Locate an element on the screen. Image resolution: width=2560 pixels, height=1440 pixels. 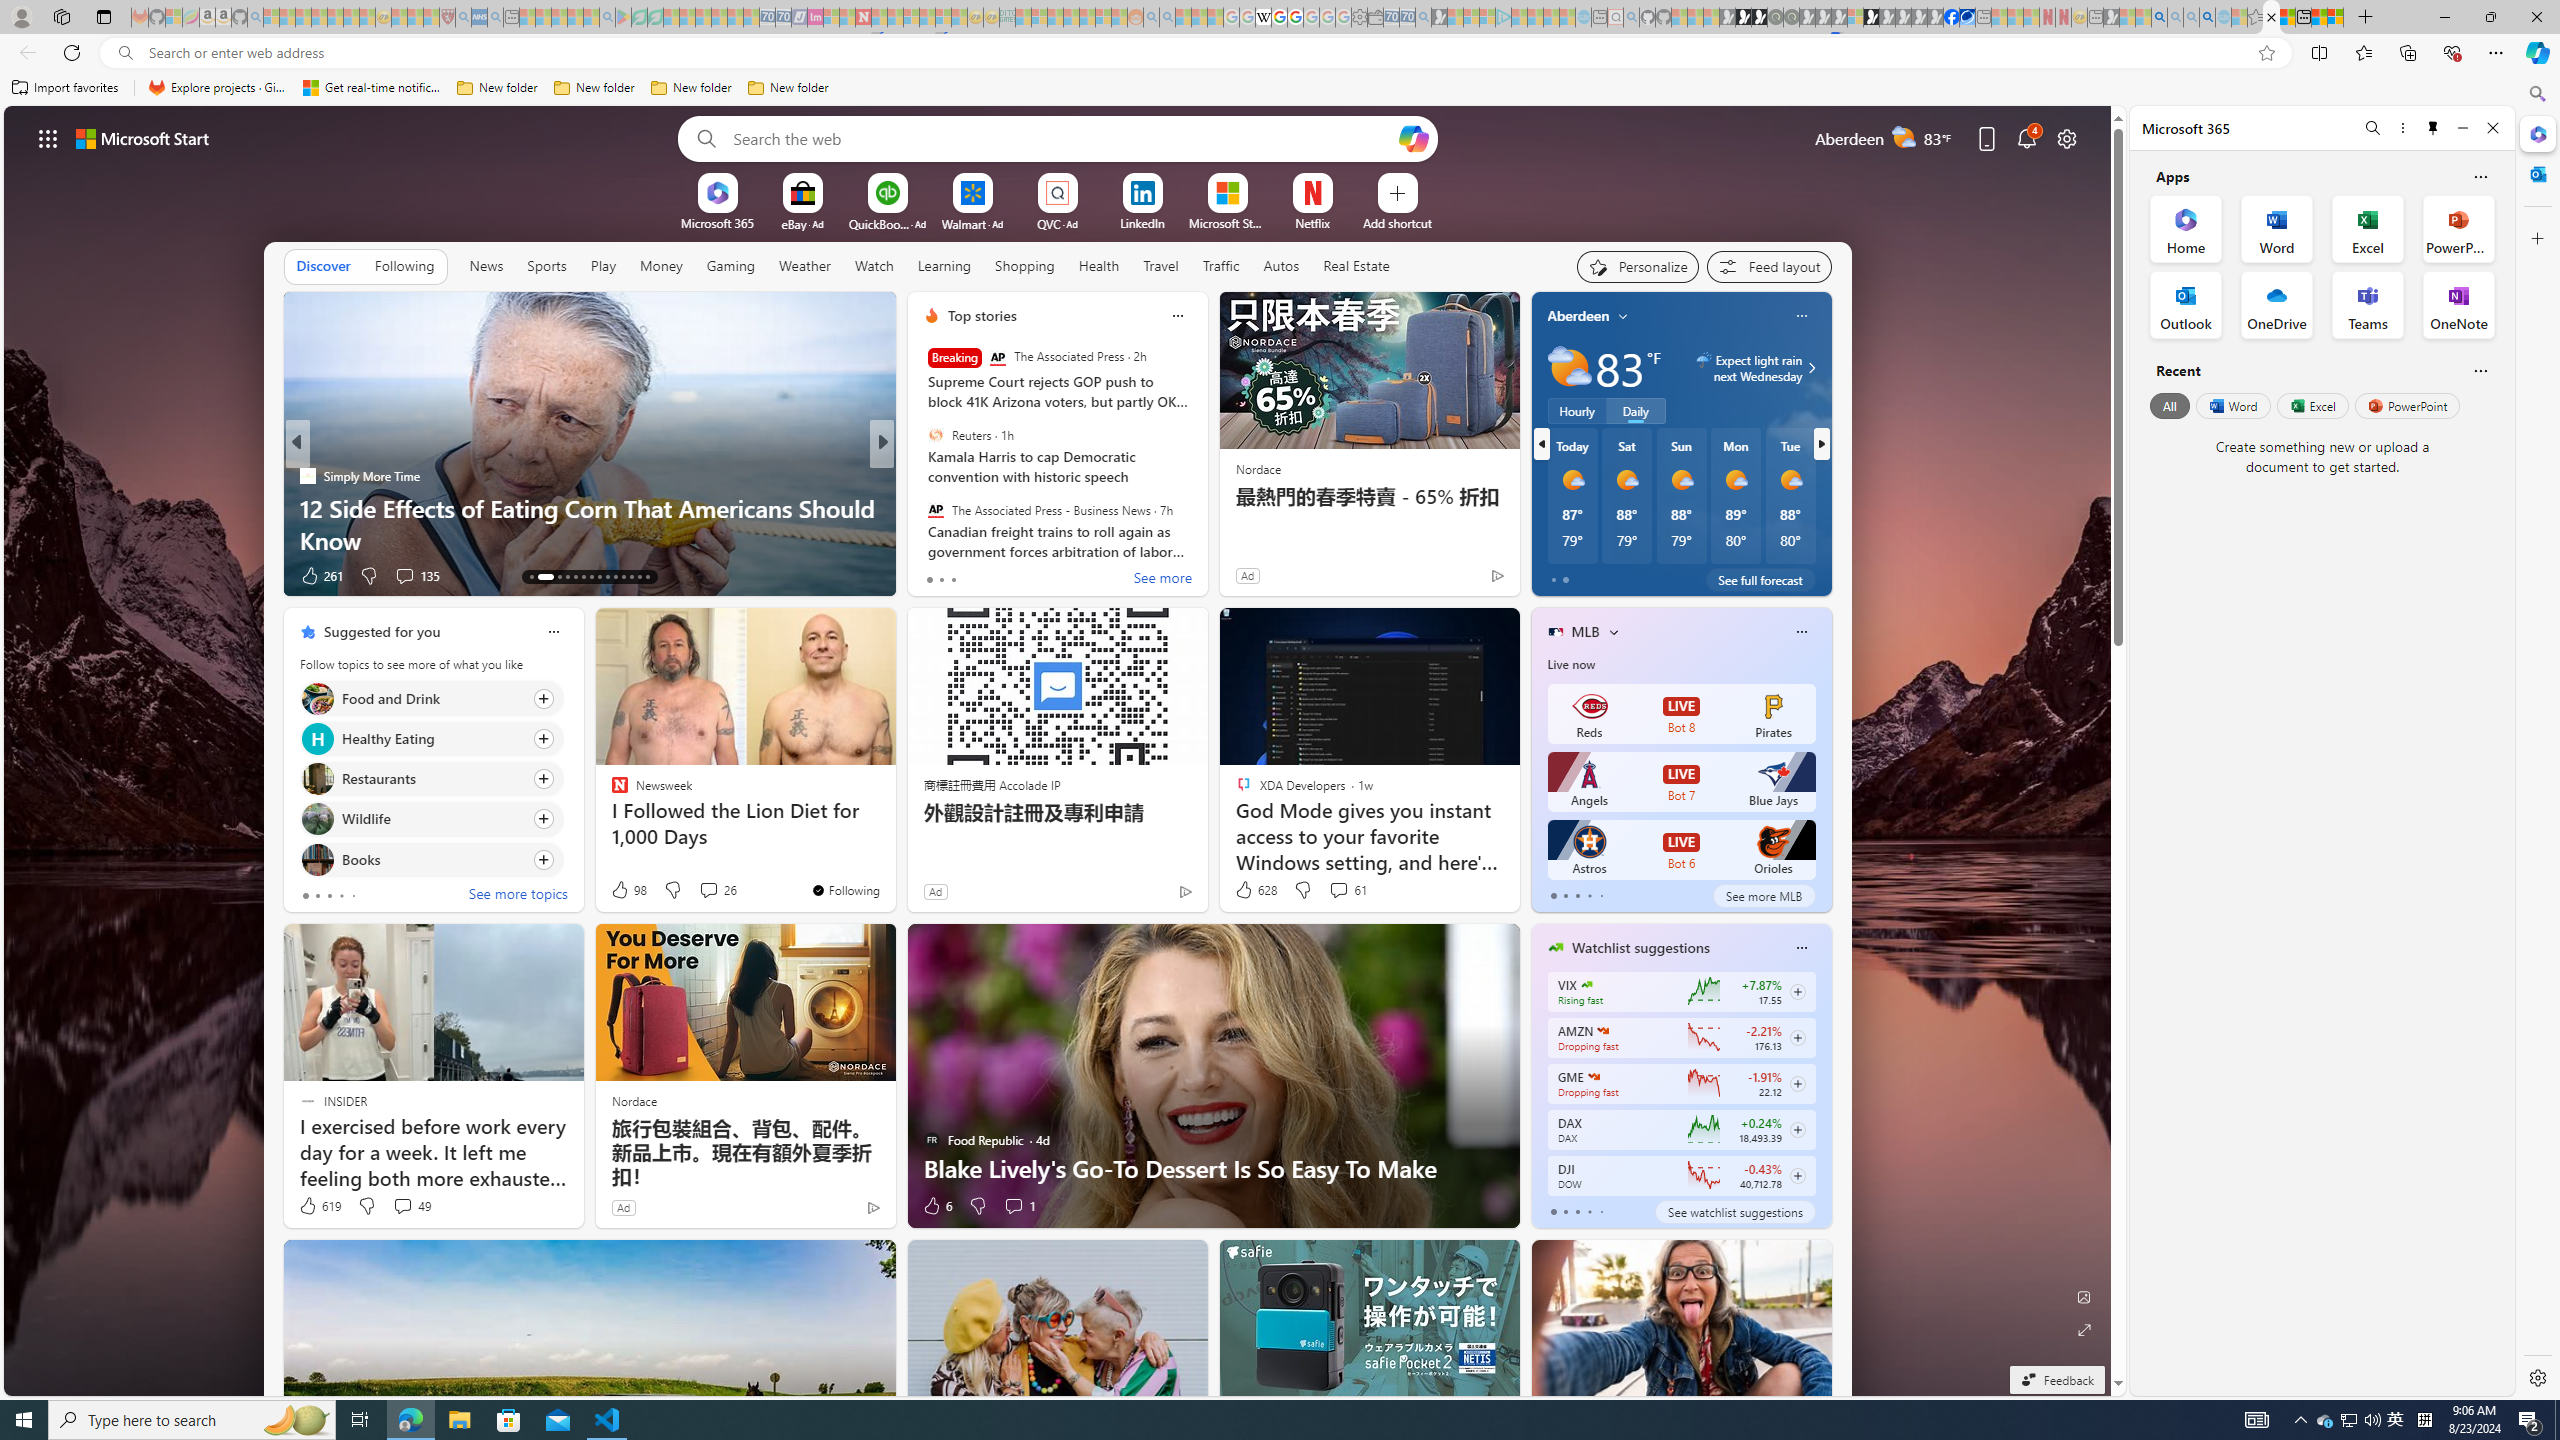
Home | Sky Blue Bikes - Sky Blue Bikes - Sleeping is located at coordinates (1583, 17).